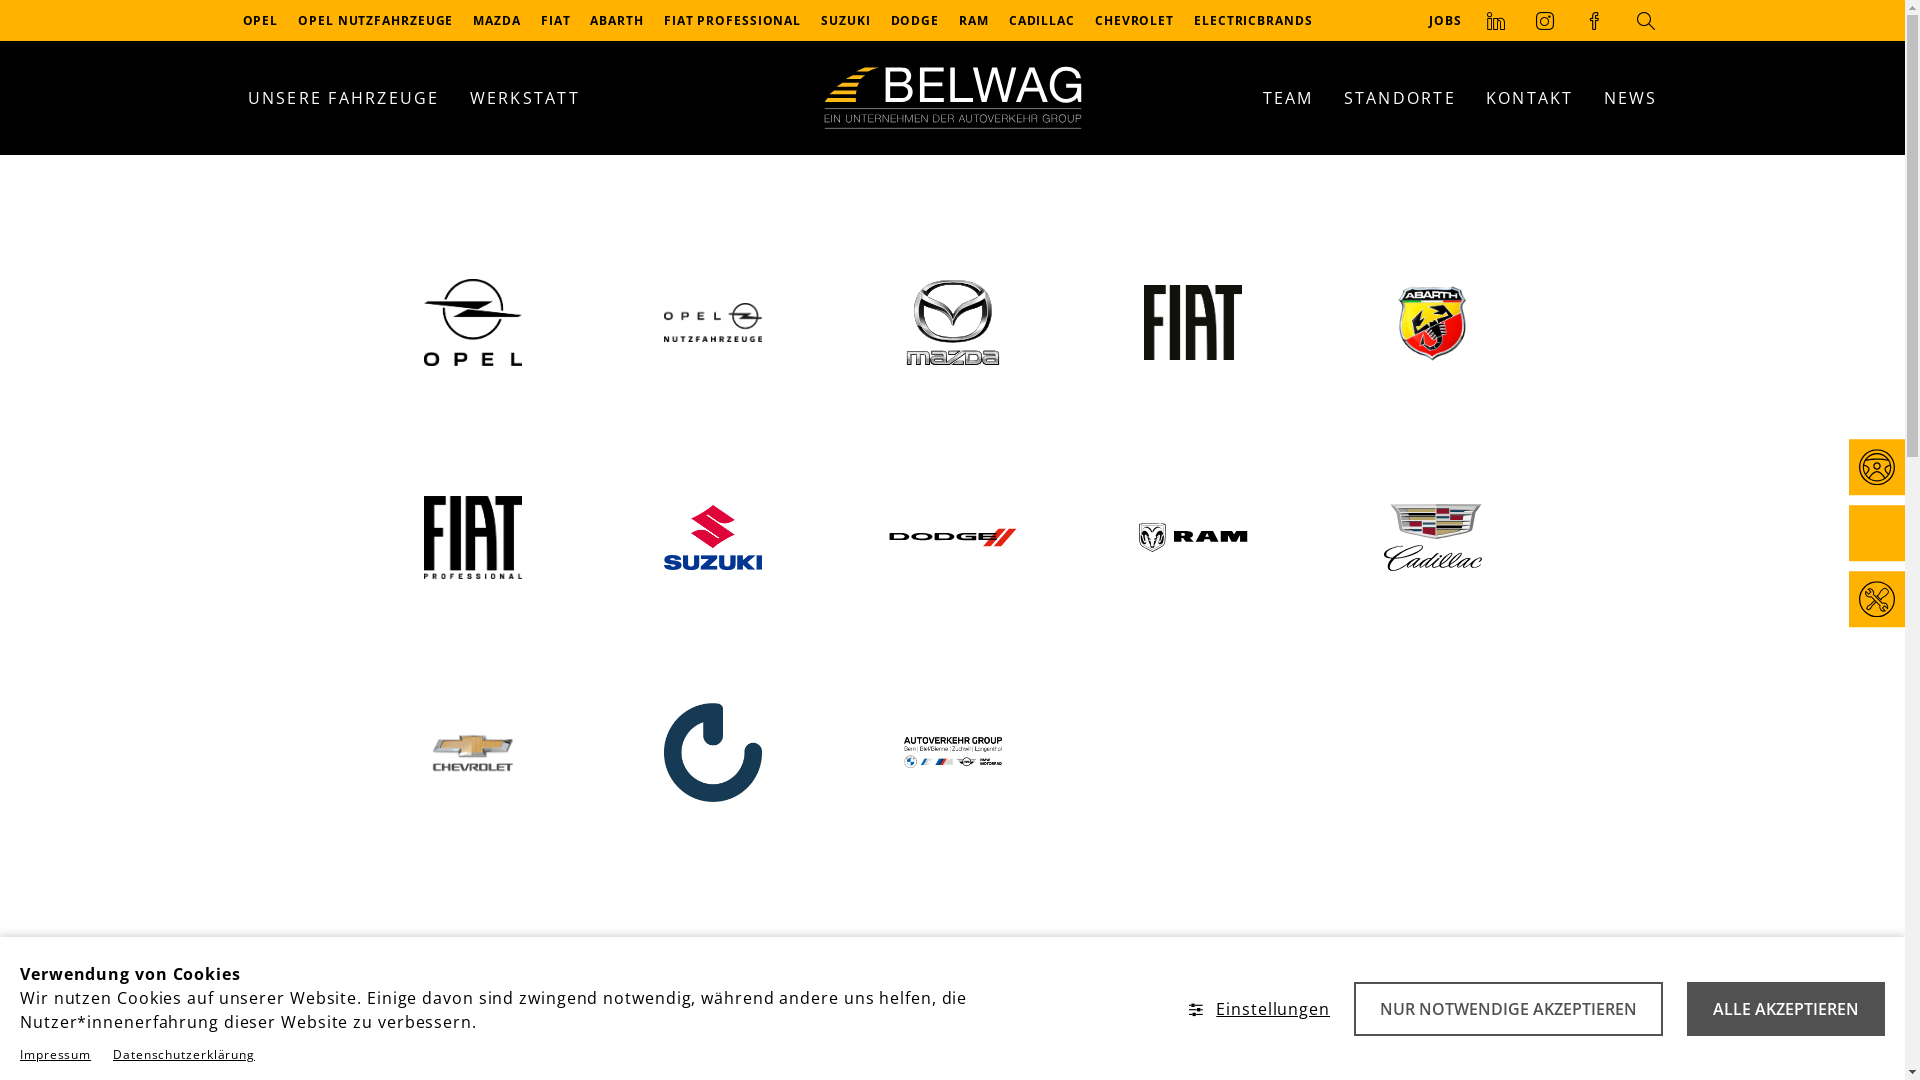  Describe the element at coordinates (472, 538) in the screenshot. I see `Fiat Professional` at that location.